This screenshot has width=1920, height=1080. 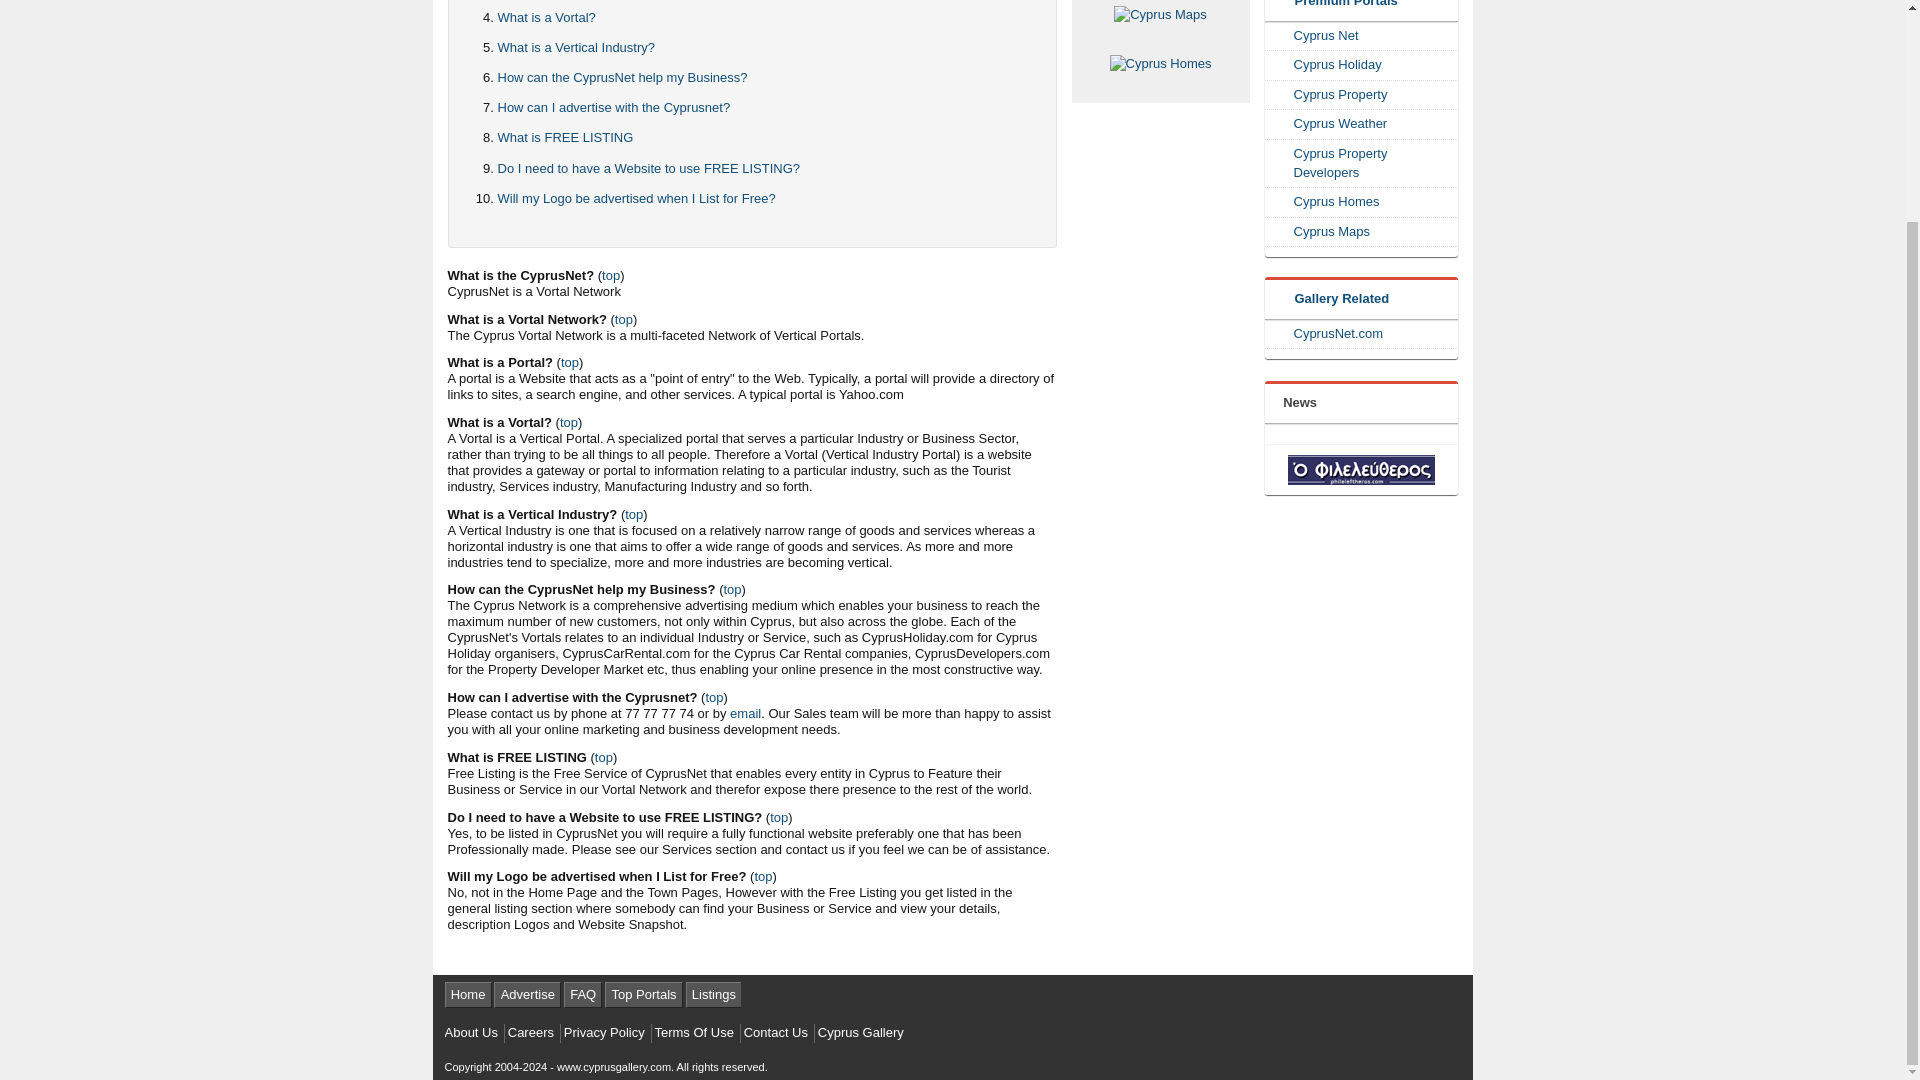 What do you see at coordinates (624, 320) in the screenshot?
I see `top` at bounding box center [624, 320].